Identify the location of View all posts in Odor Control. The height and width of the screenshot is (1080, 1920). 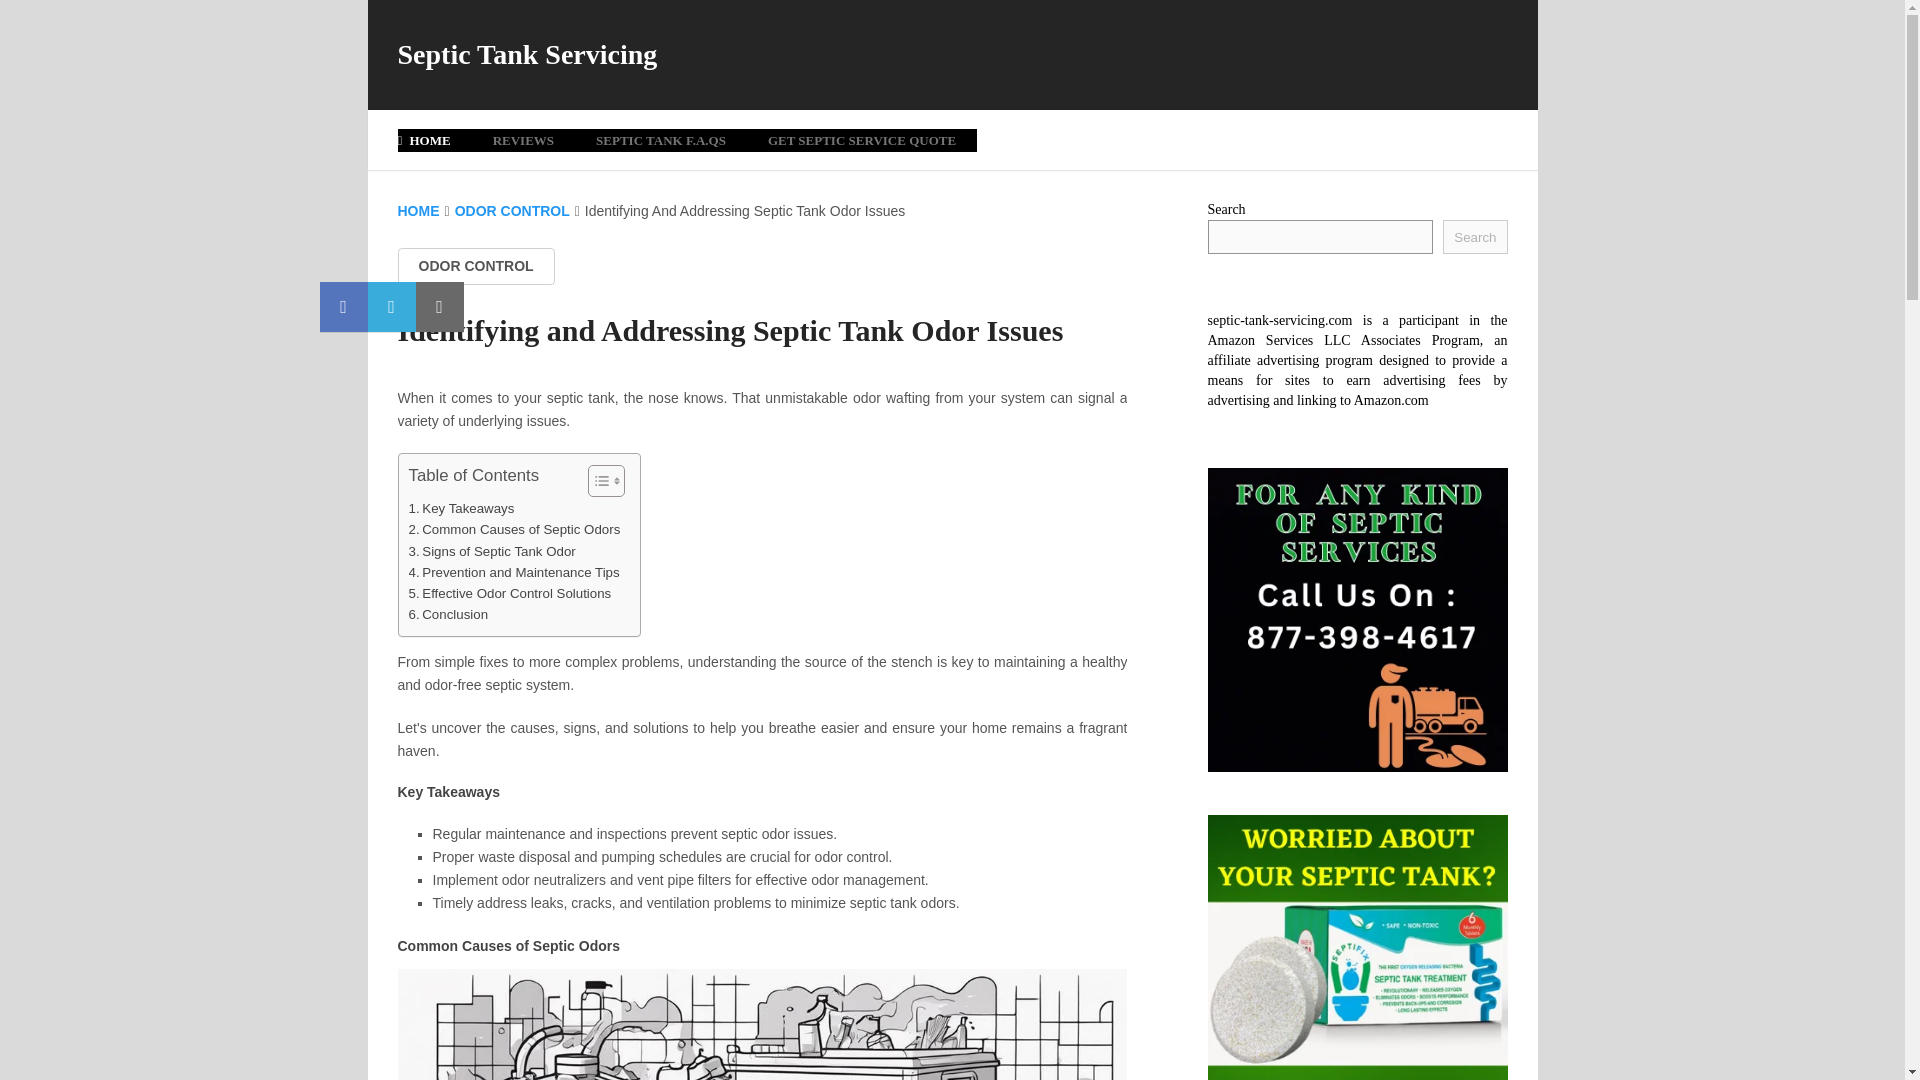
(476, 266).